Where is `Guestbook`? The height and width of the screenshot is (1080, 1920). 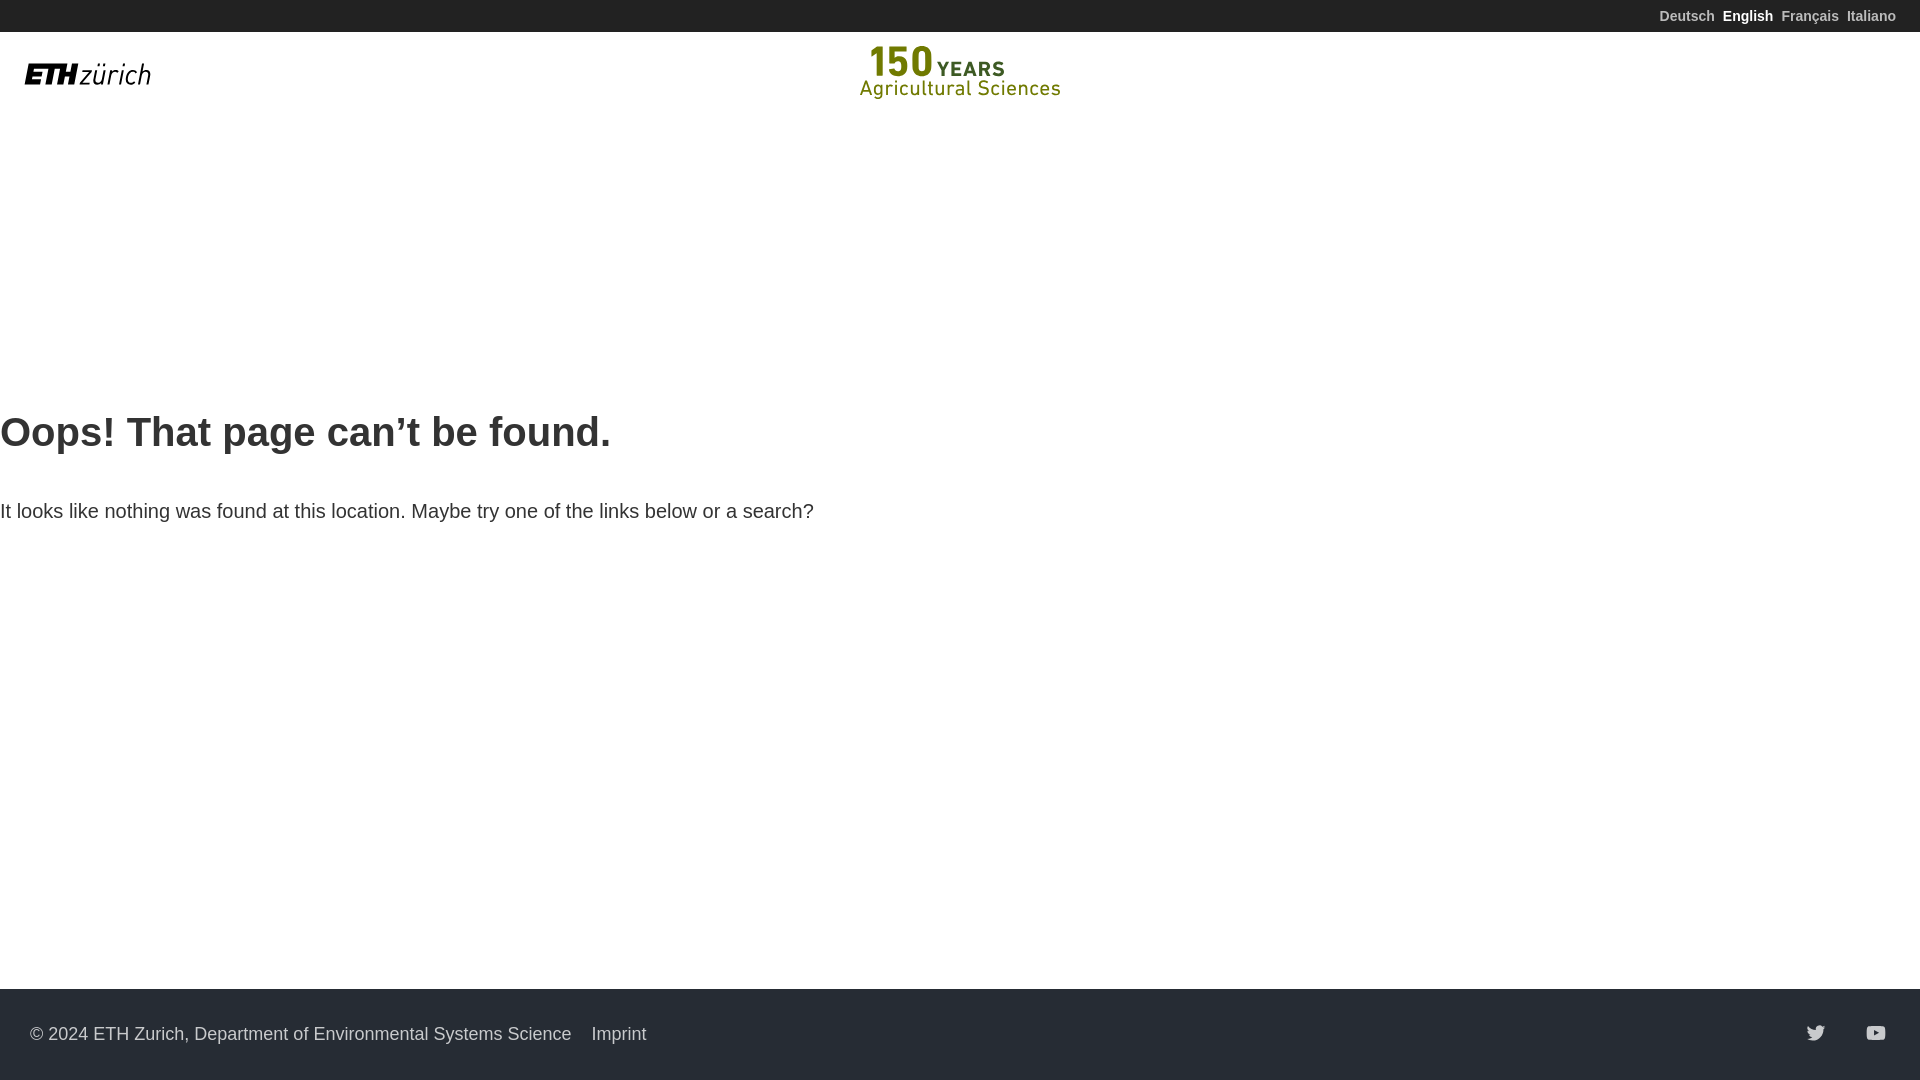
Guestbook is located at coordinates (1766, 74).